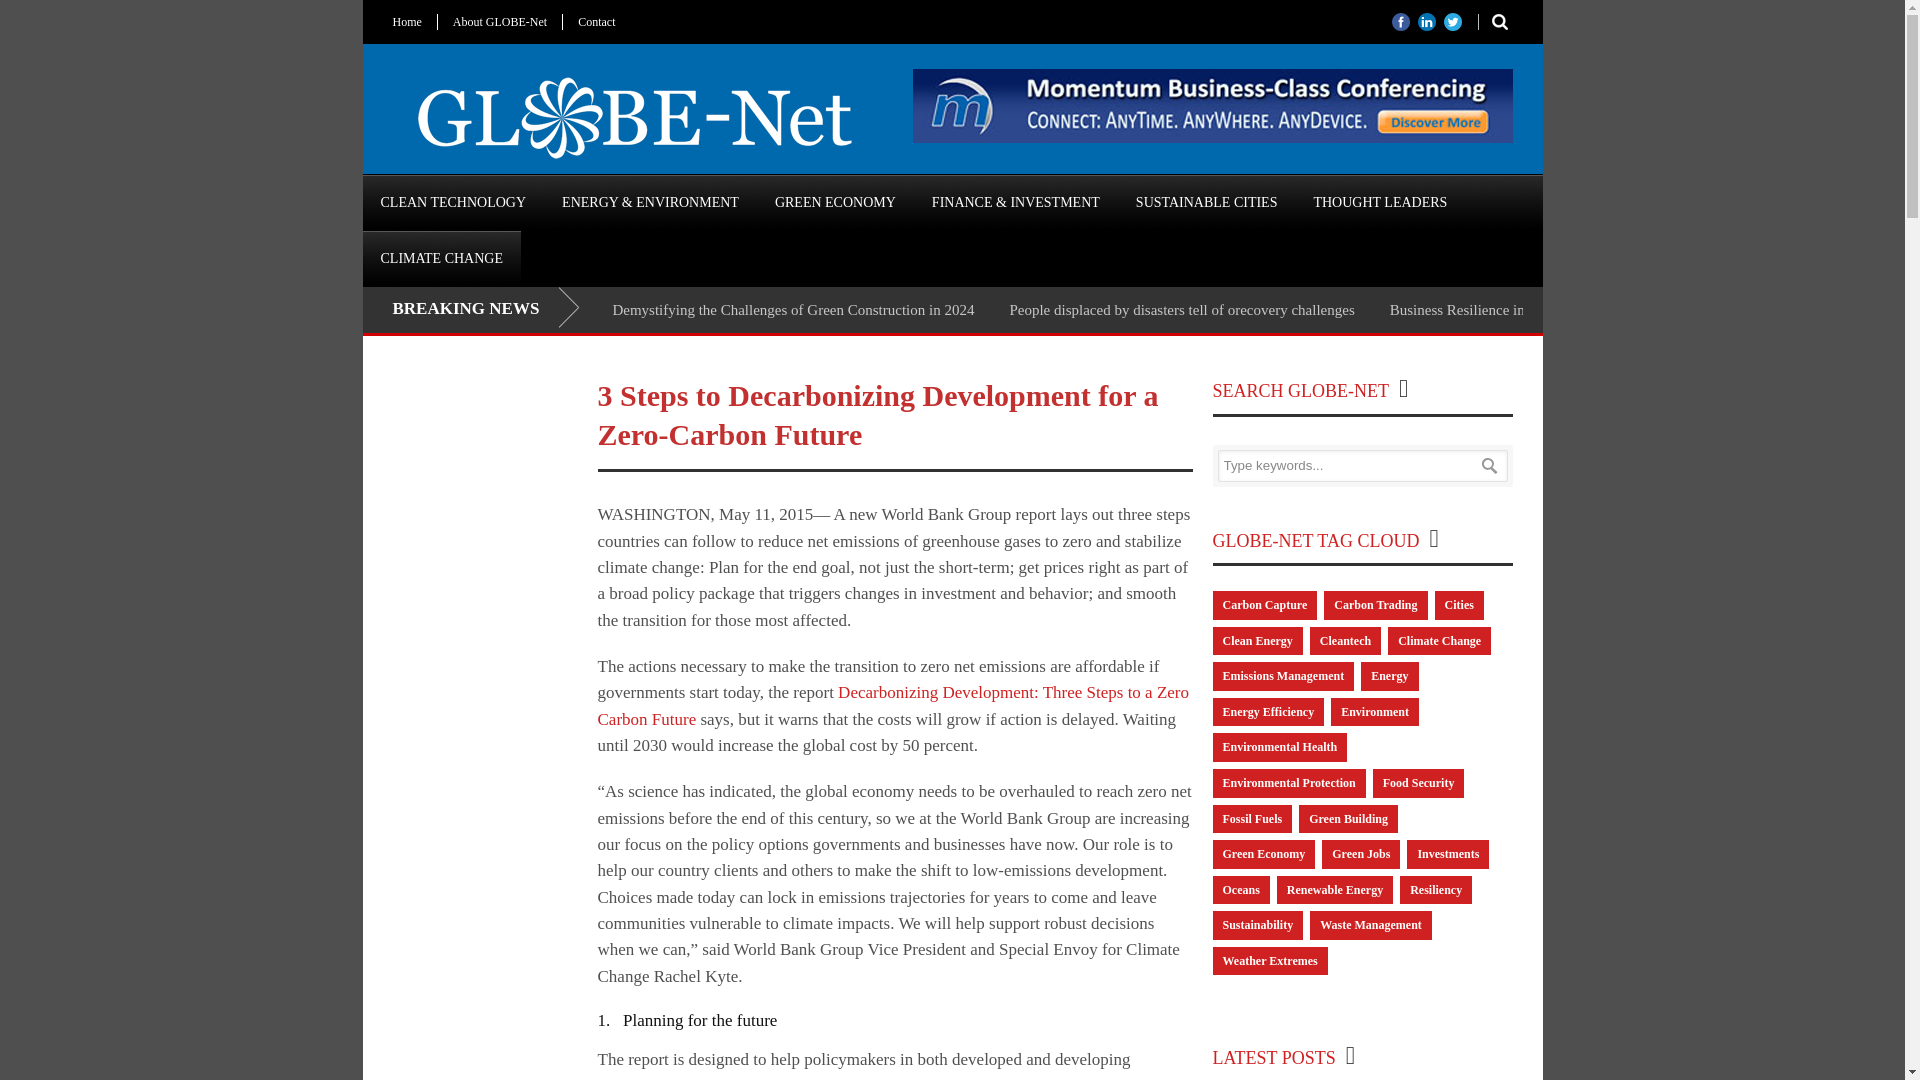 This screenshot has width=1920, height=1080. What do you see at coordinates (1576, 310) in the screenshot?
I see `Business Resilience in the Face of Environmental Uncertainty` at bounding box center [1576, 310].